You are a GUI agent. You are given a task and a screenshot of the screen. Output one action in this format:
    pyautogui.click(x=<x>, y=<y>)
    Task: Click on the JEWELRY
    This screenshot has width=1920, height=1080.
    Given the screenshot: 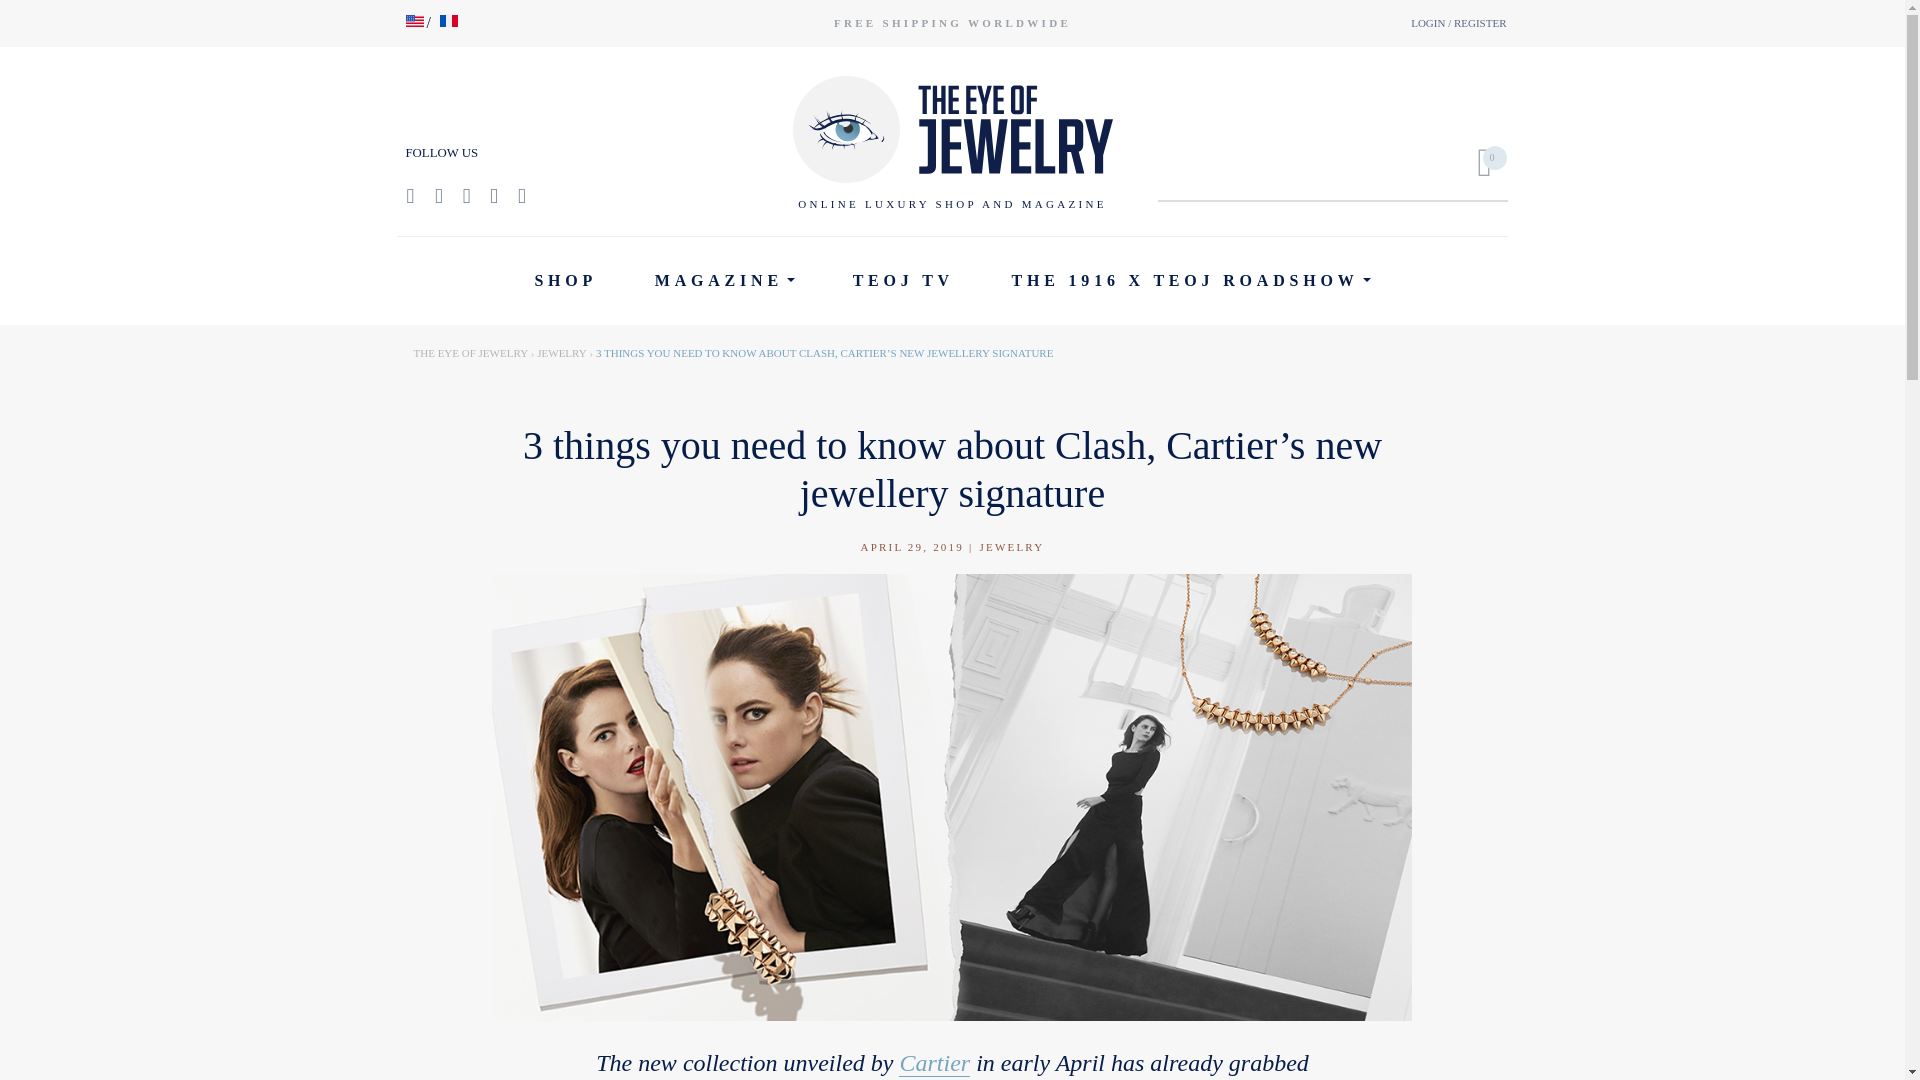 What is the action you would take?
    pyautogui.click(x=1012, y=546)
    